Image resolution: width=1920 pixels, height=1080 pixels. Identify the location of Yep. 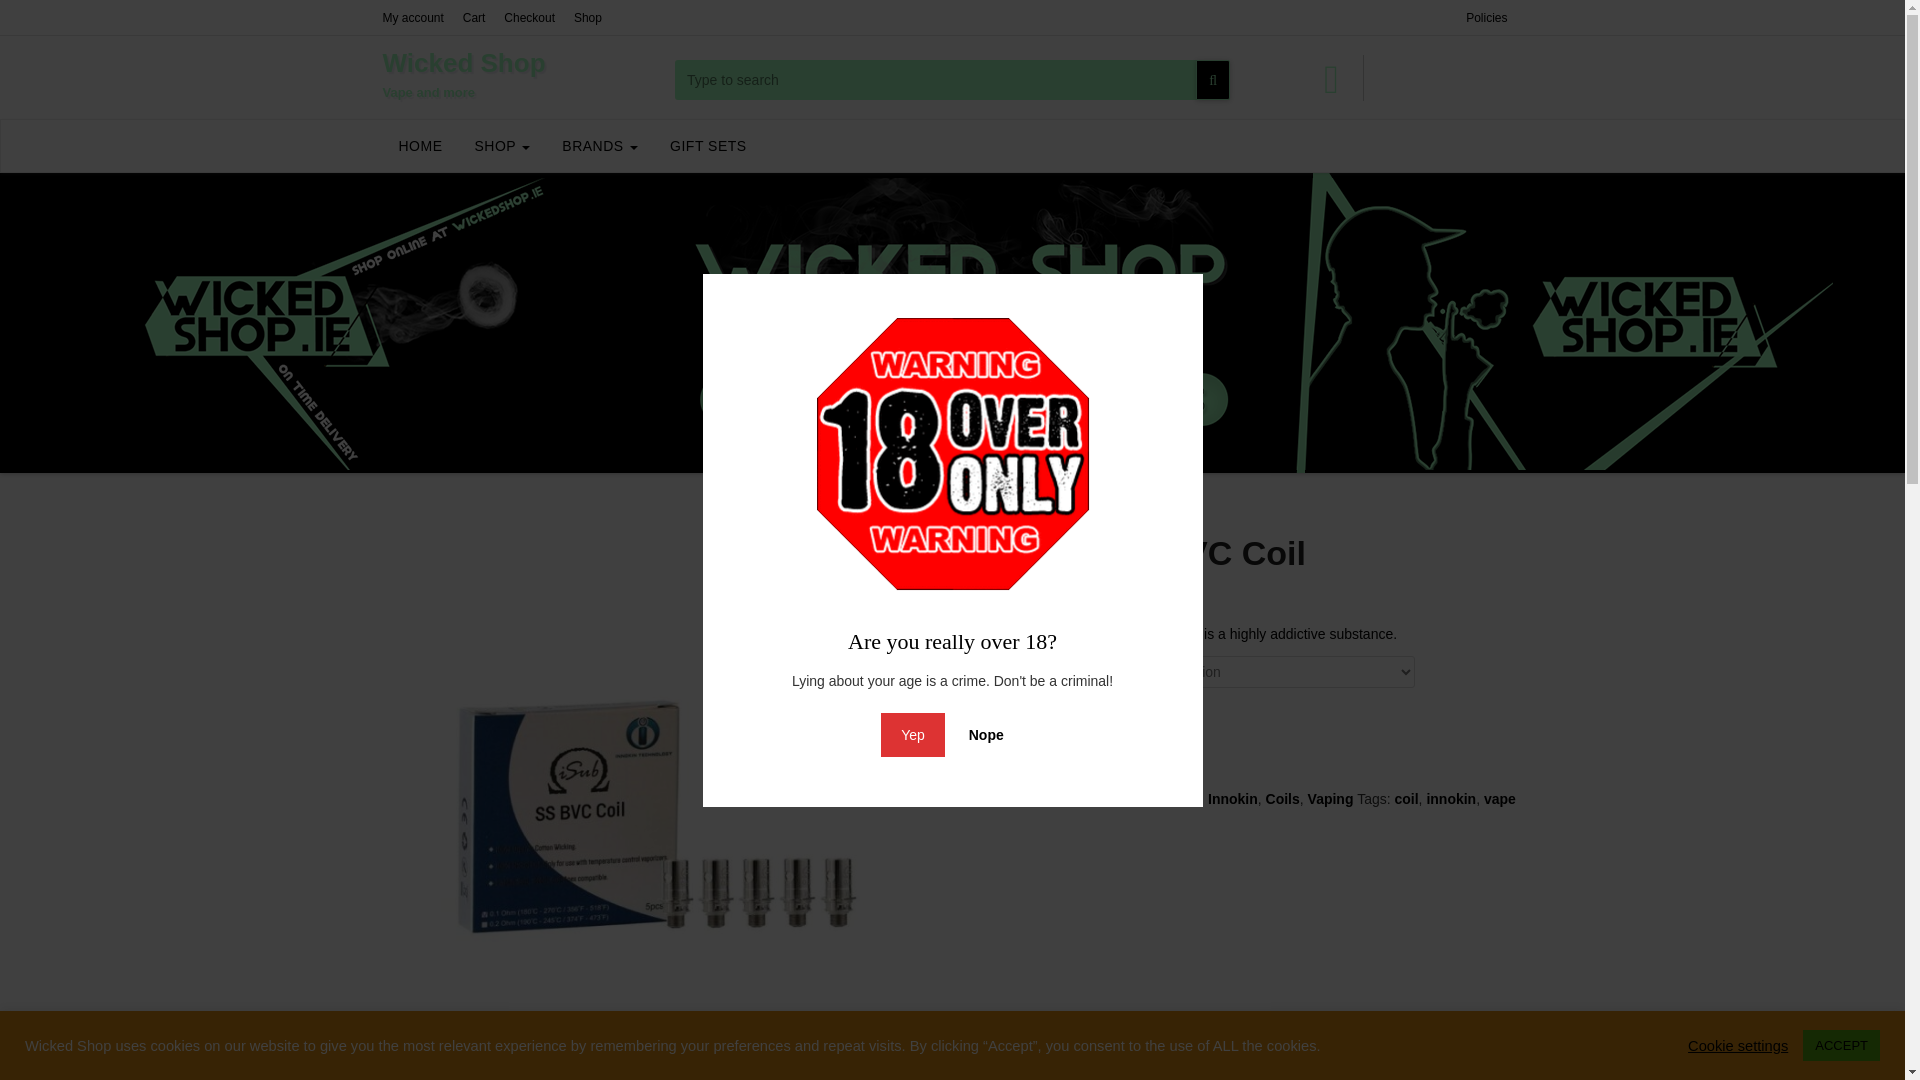
(502, 145).